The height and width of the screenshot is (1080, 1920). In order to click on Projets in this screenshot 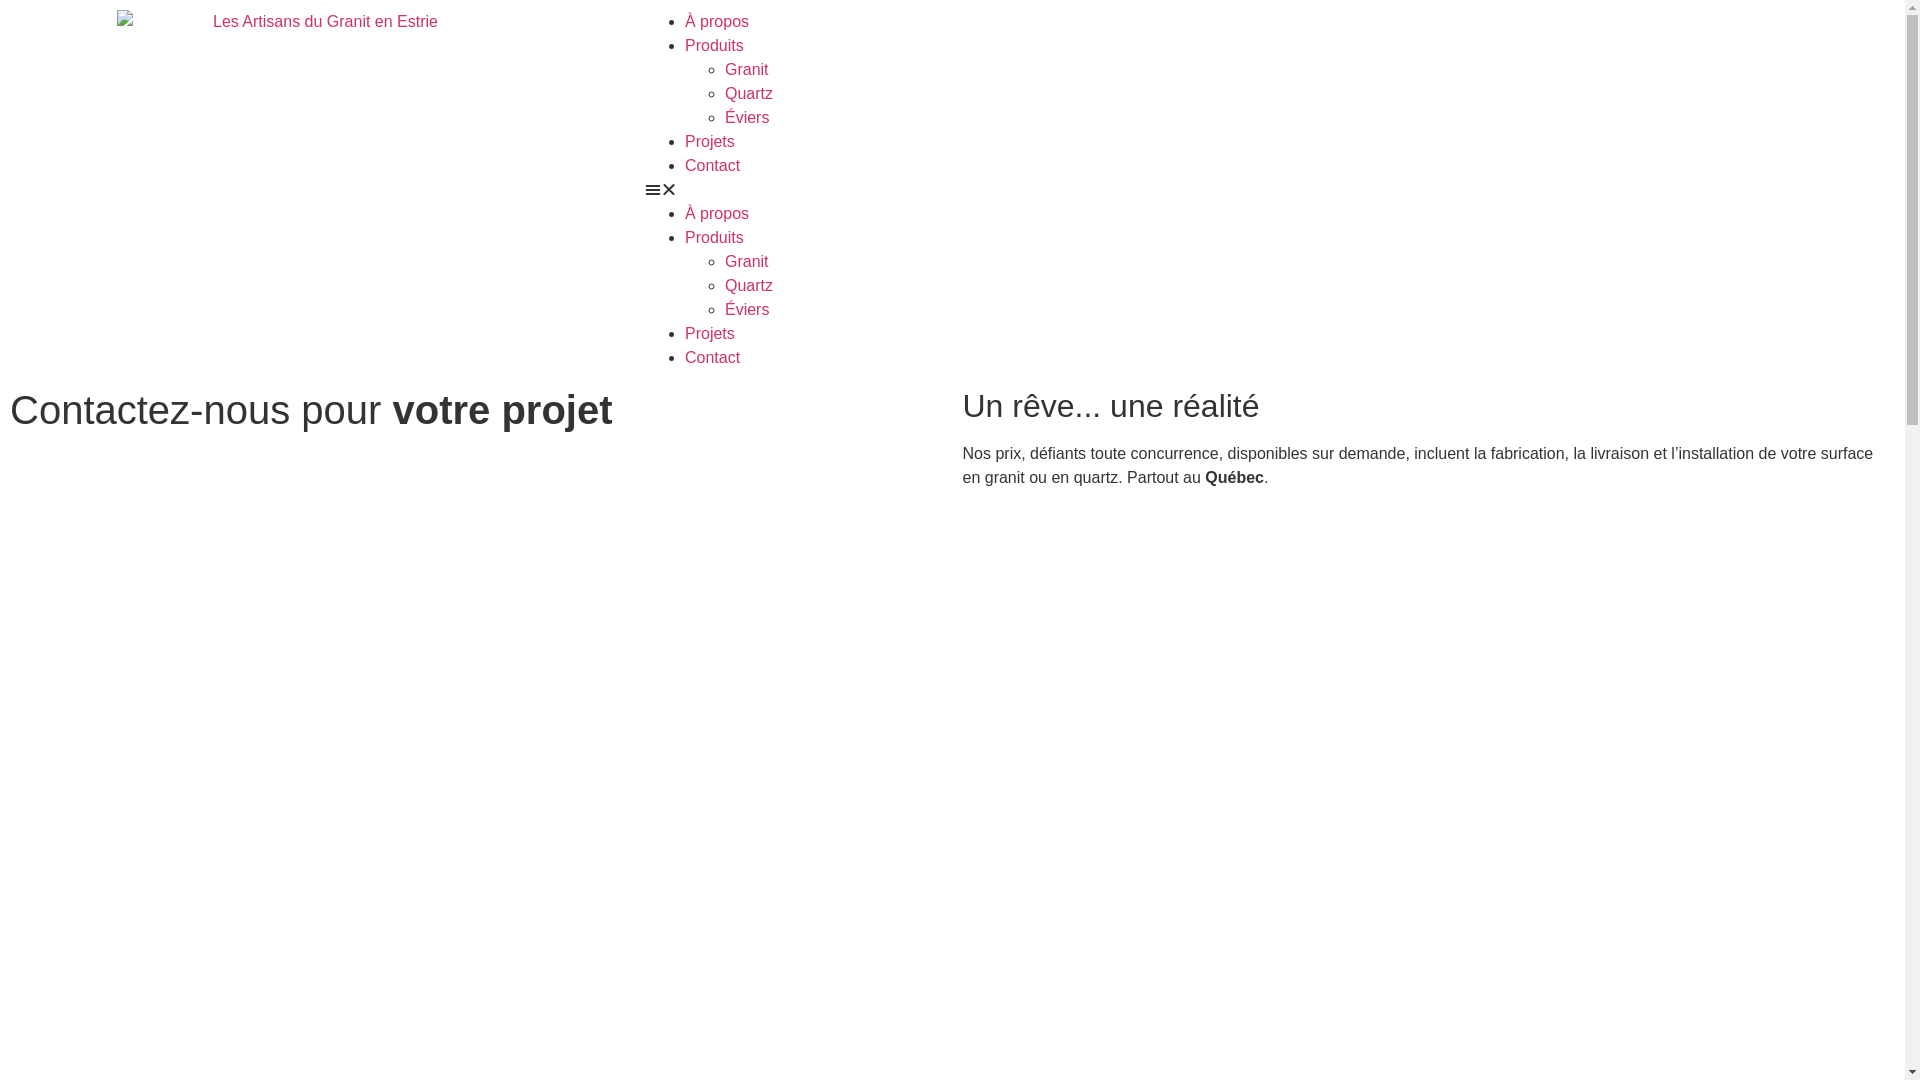, I will do `click(710, 142)`.